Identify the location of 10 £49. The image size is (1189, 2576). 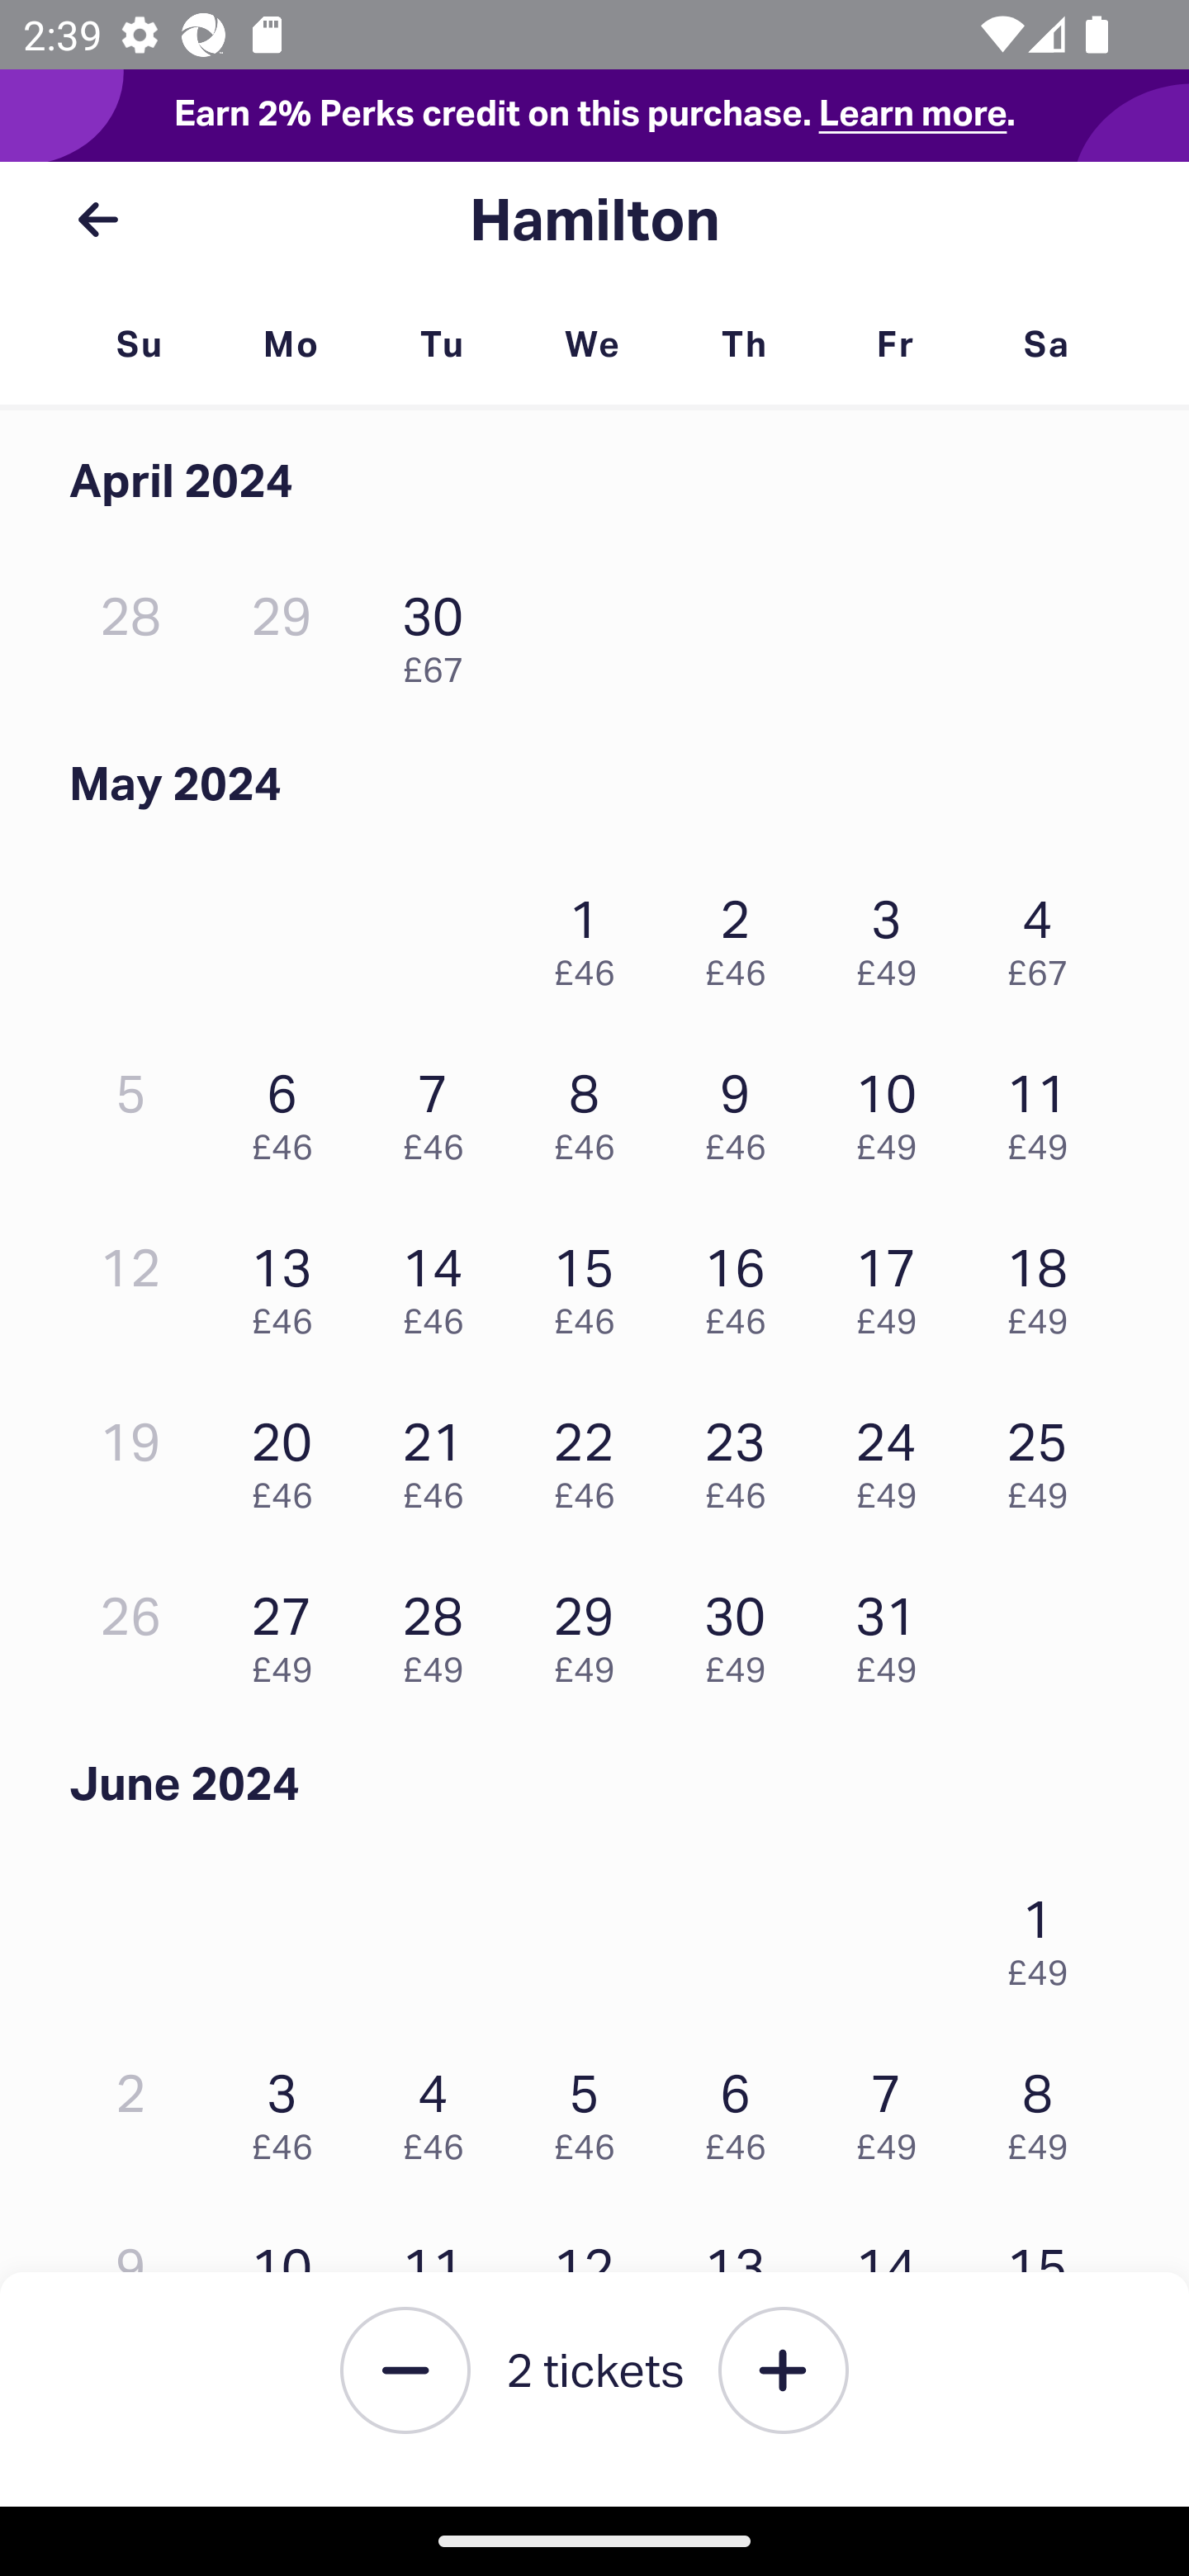
(894, 1108).